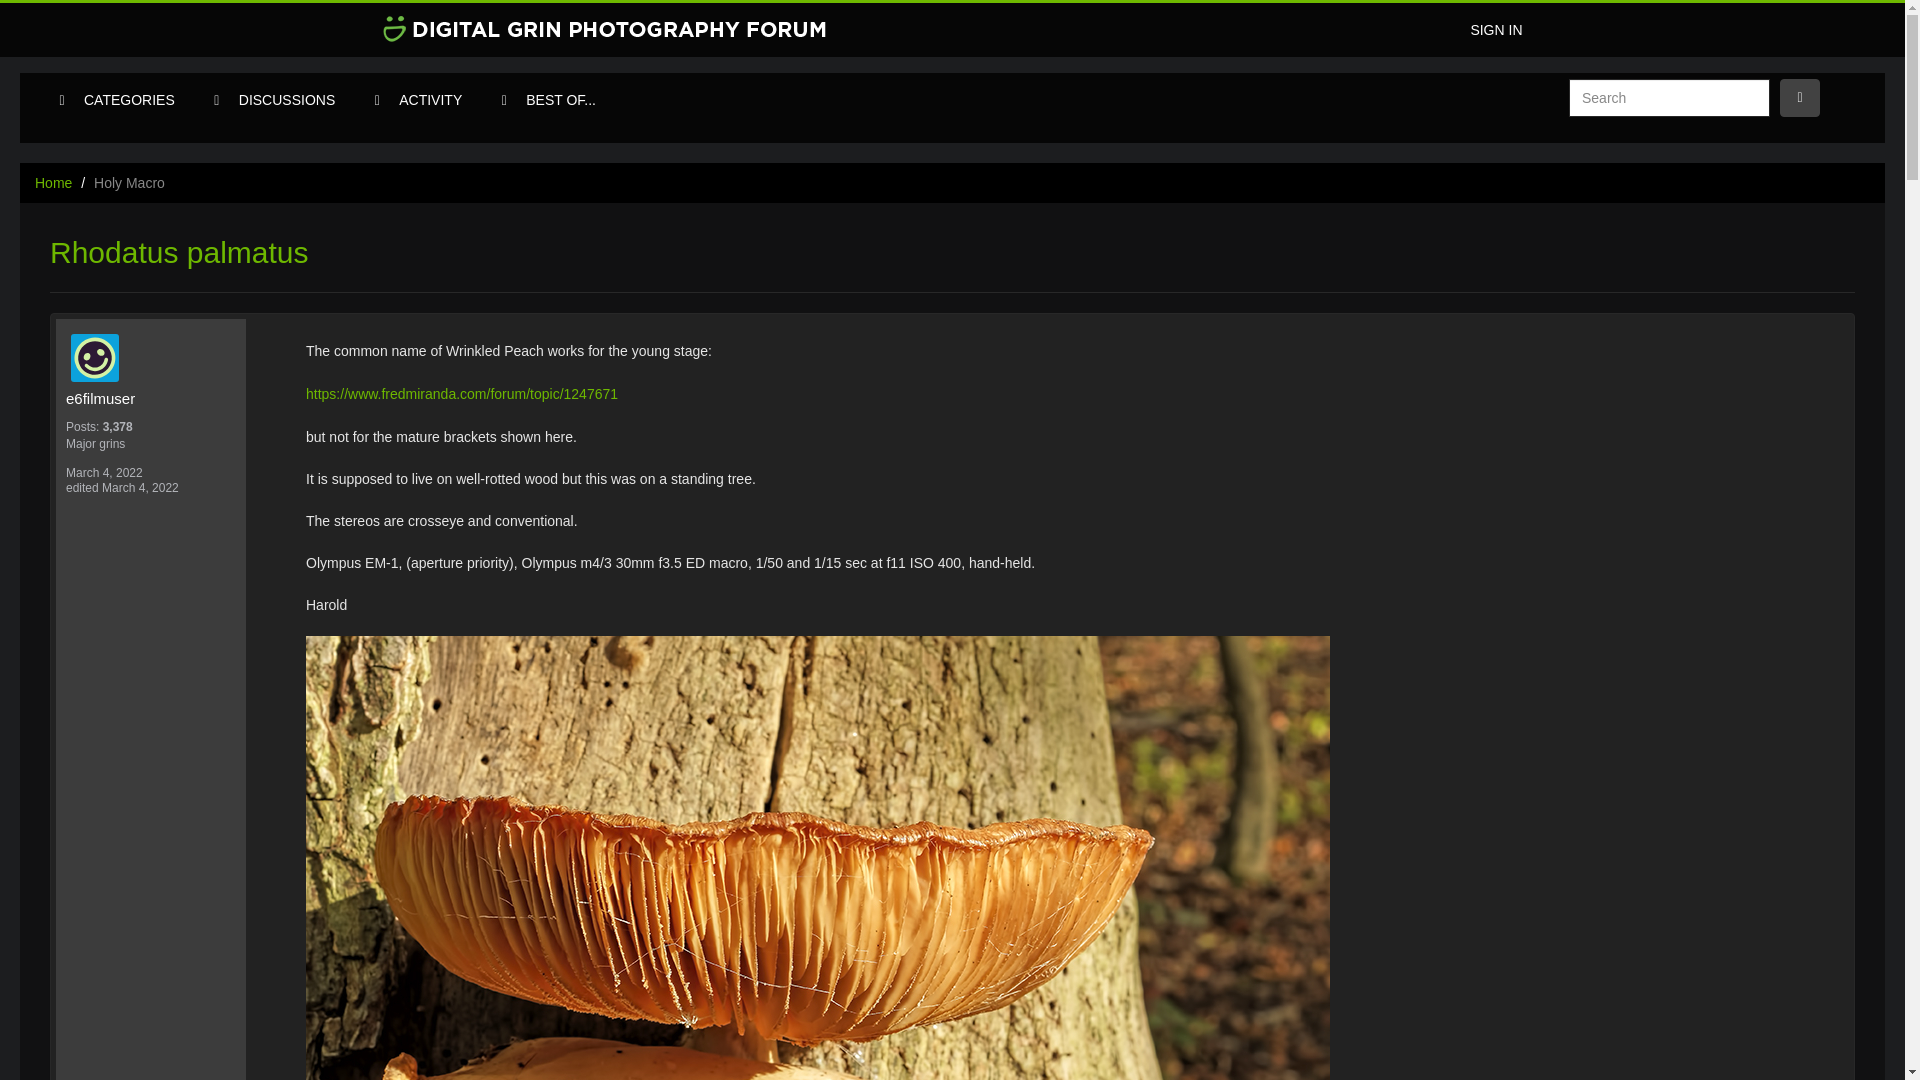  I want to click on e6filmuser, so click(156, 358).